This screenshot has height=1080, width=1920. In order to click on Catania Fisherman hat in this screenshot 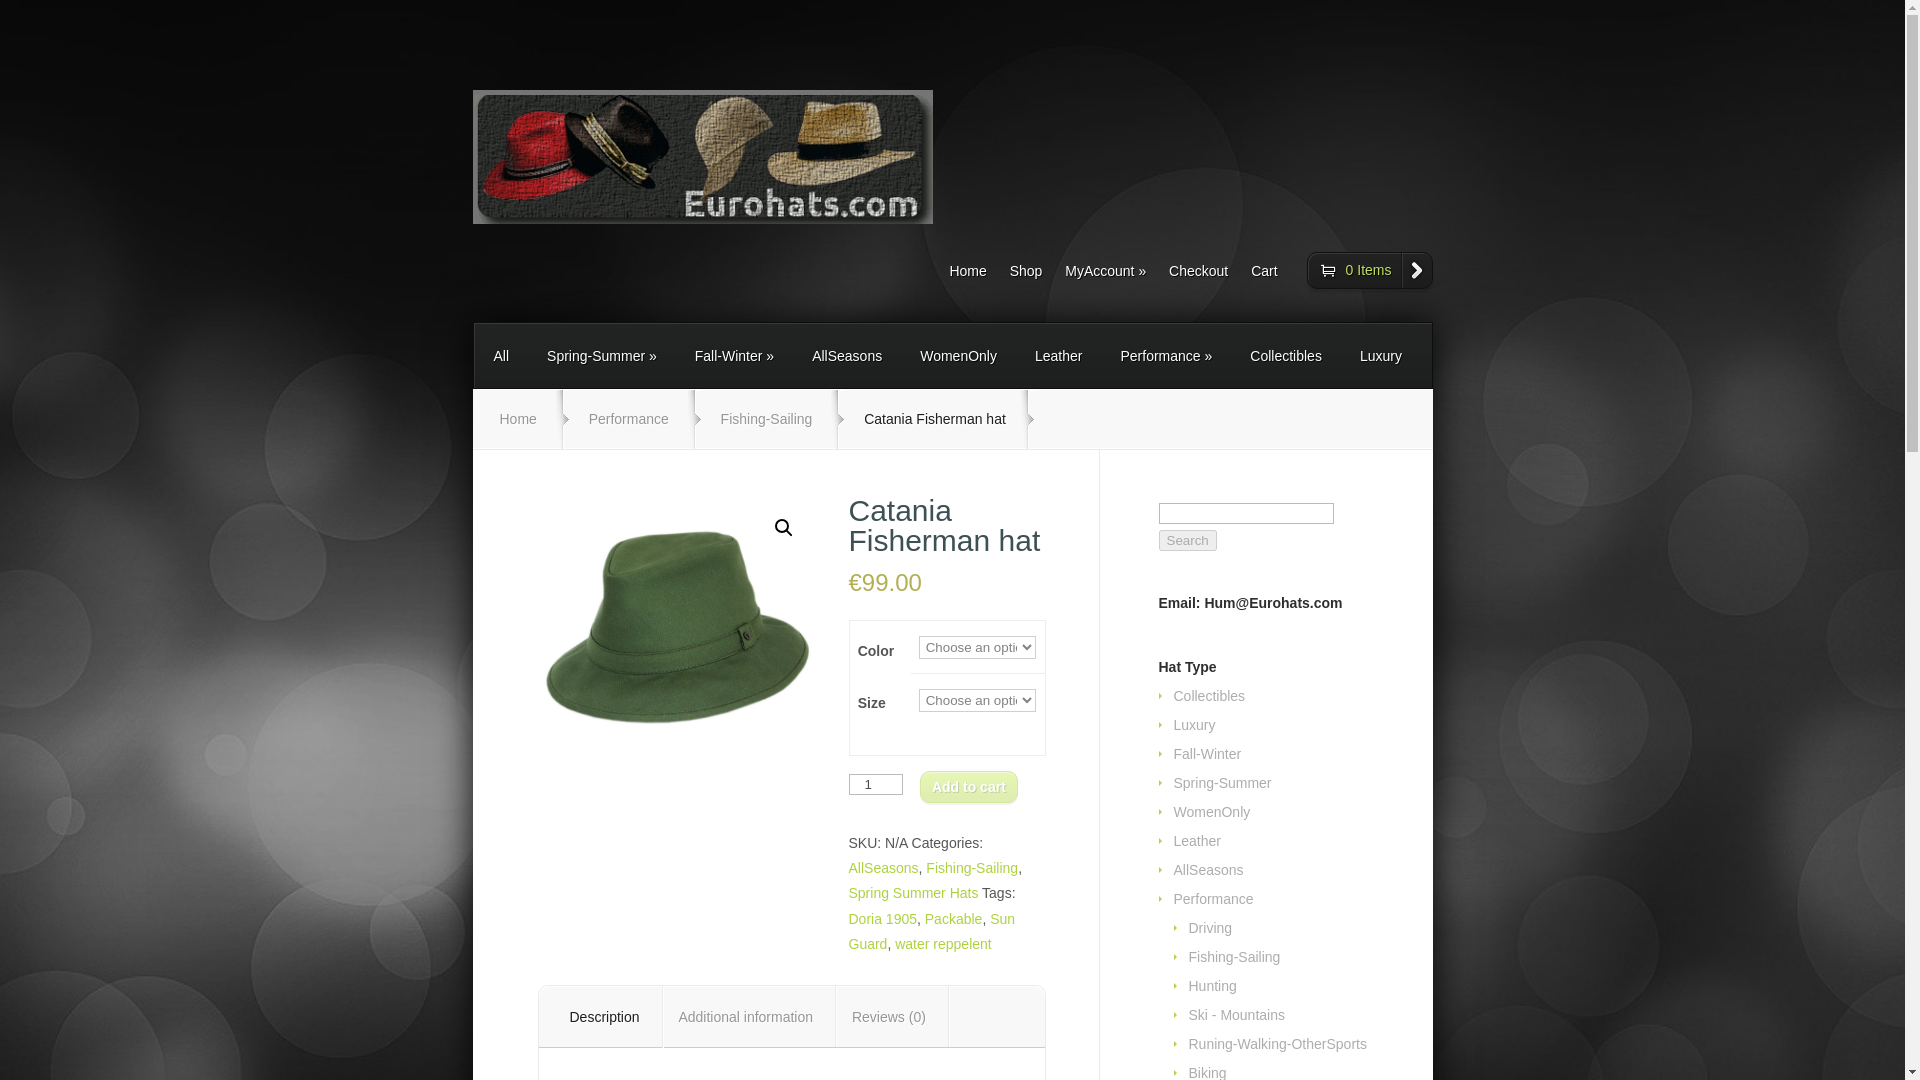, I will do `click(676, 628)`.